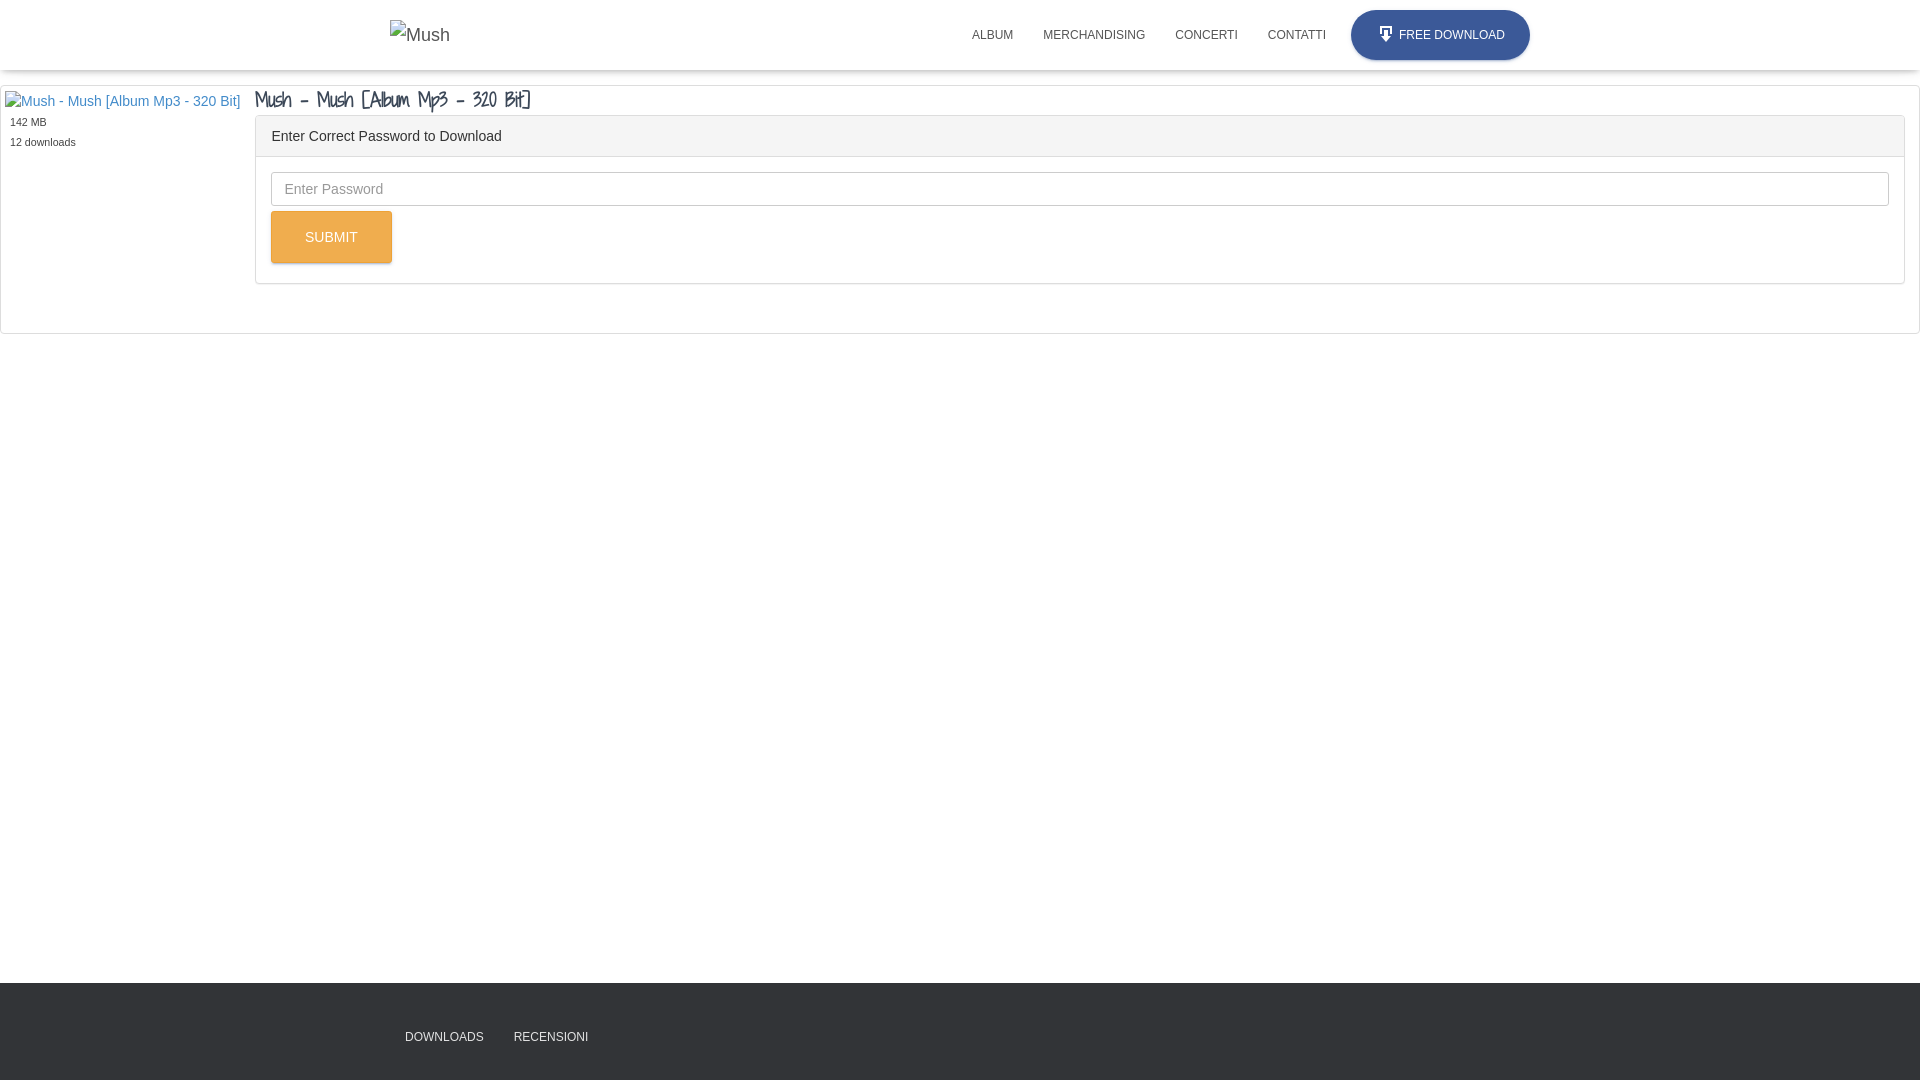  What do you see at coordinates (332, 237) in the screenshot?
I see `Submit` at bounding box center [332, 237].